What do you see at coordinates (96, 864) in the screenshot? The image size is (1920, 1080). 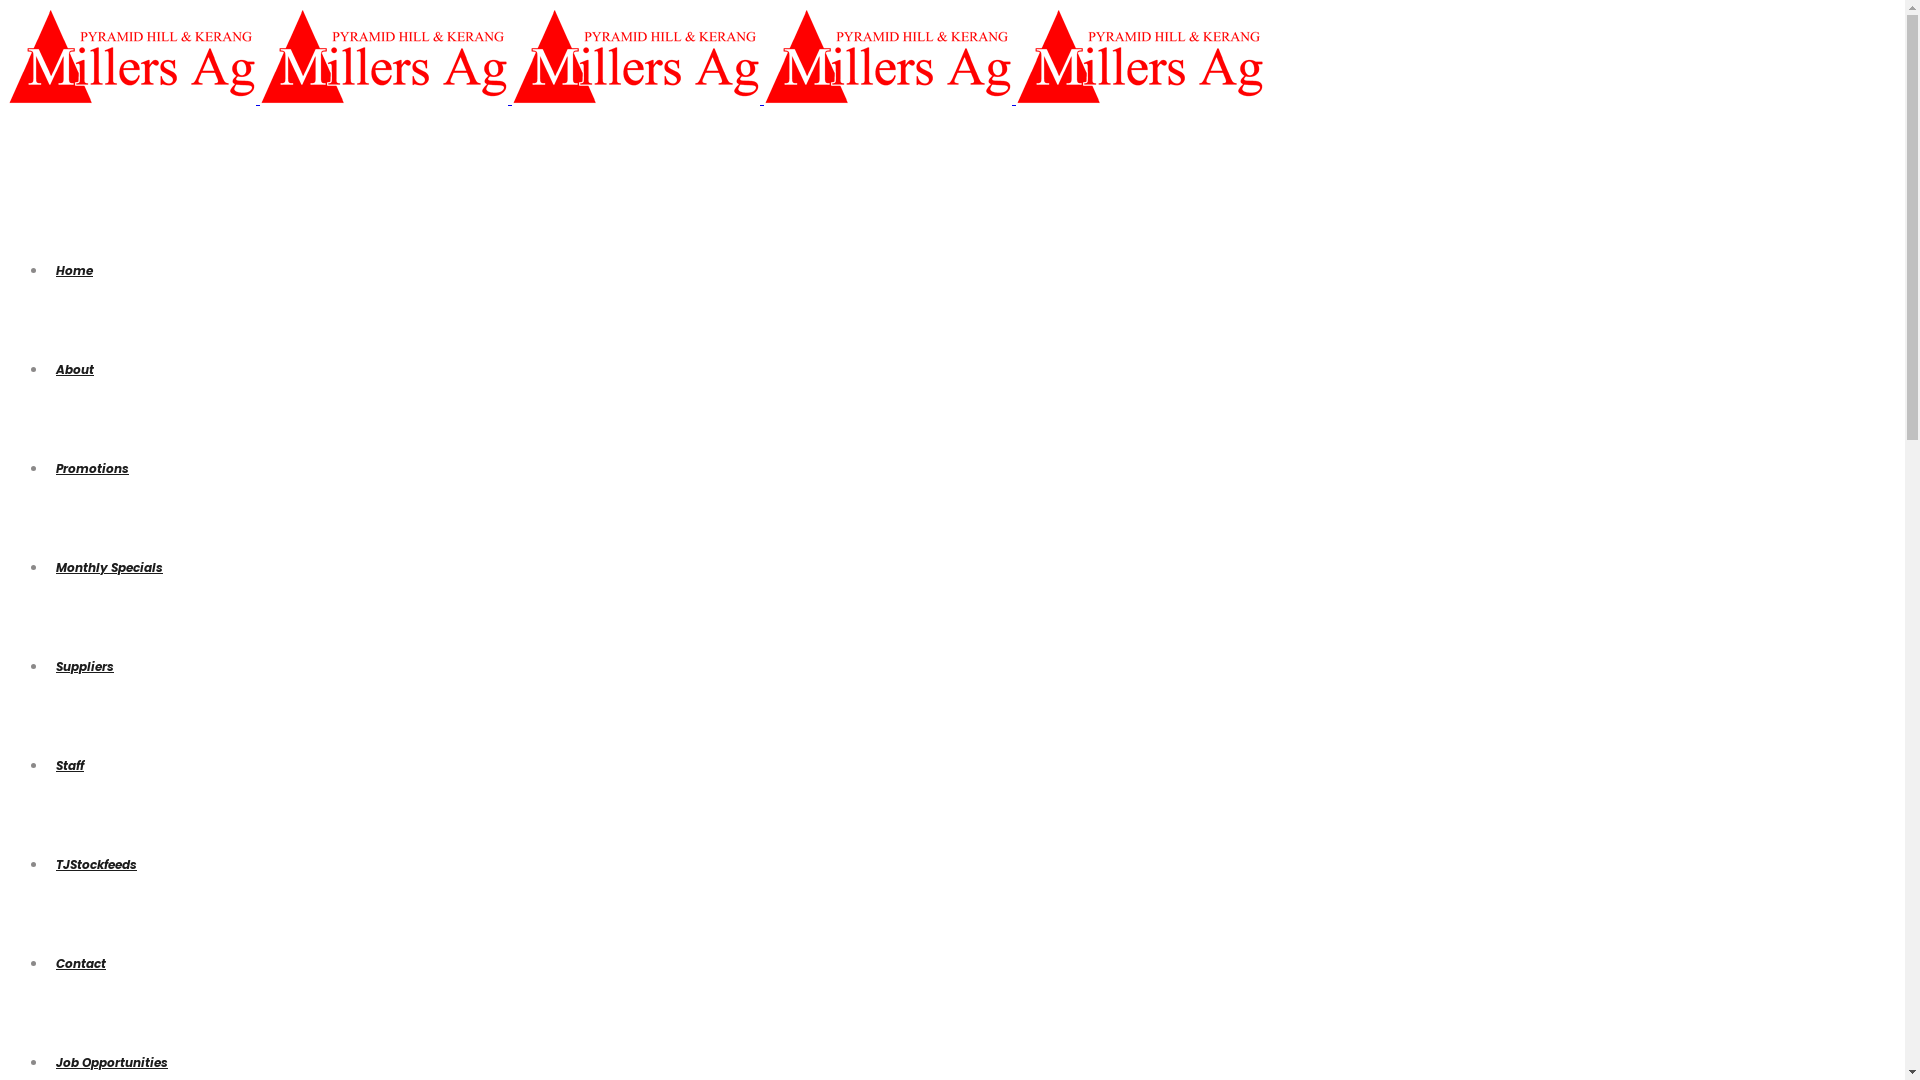 I see `TJStockfeeds` at bounding box center [96, 864].